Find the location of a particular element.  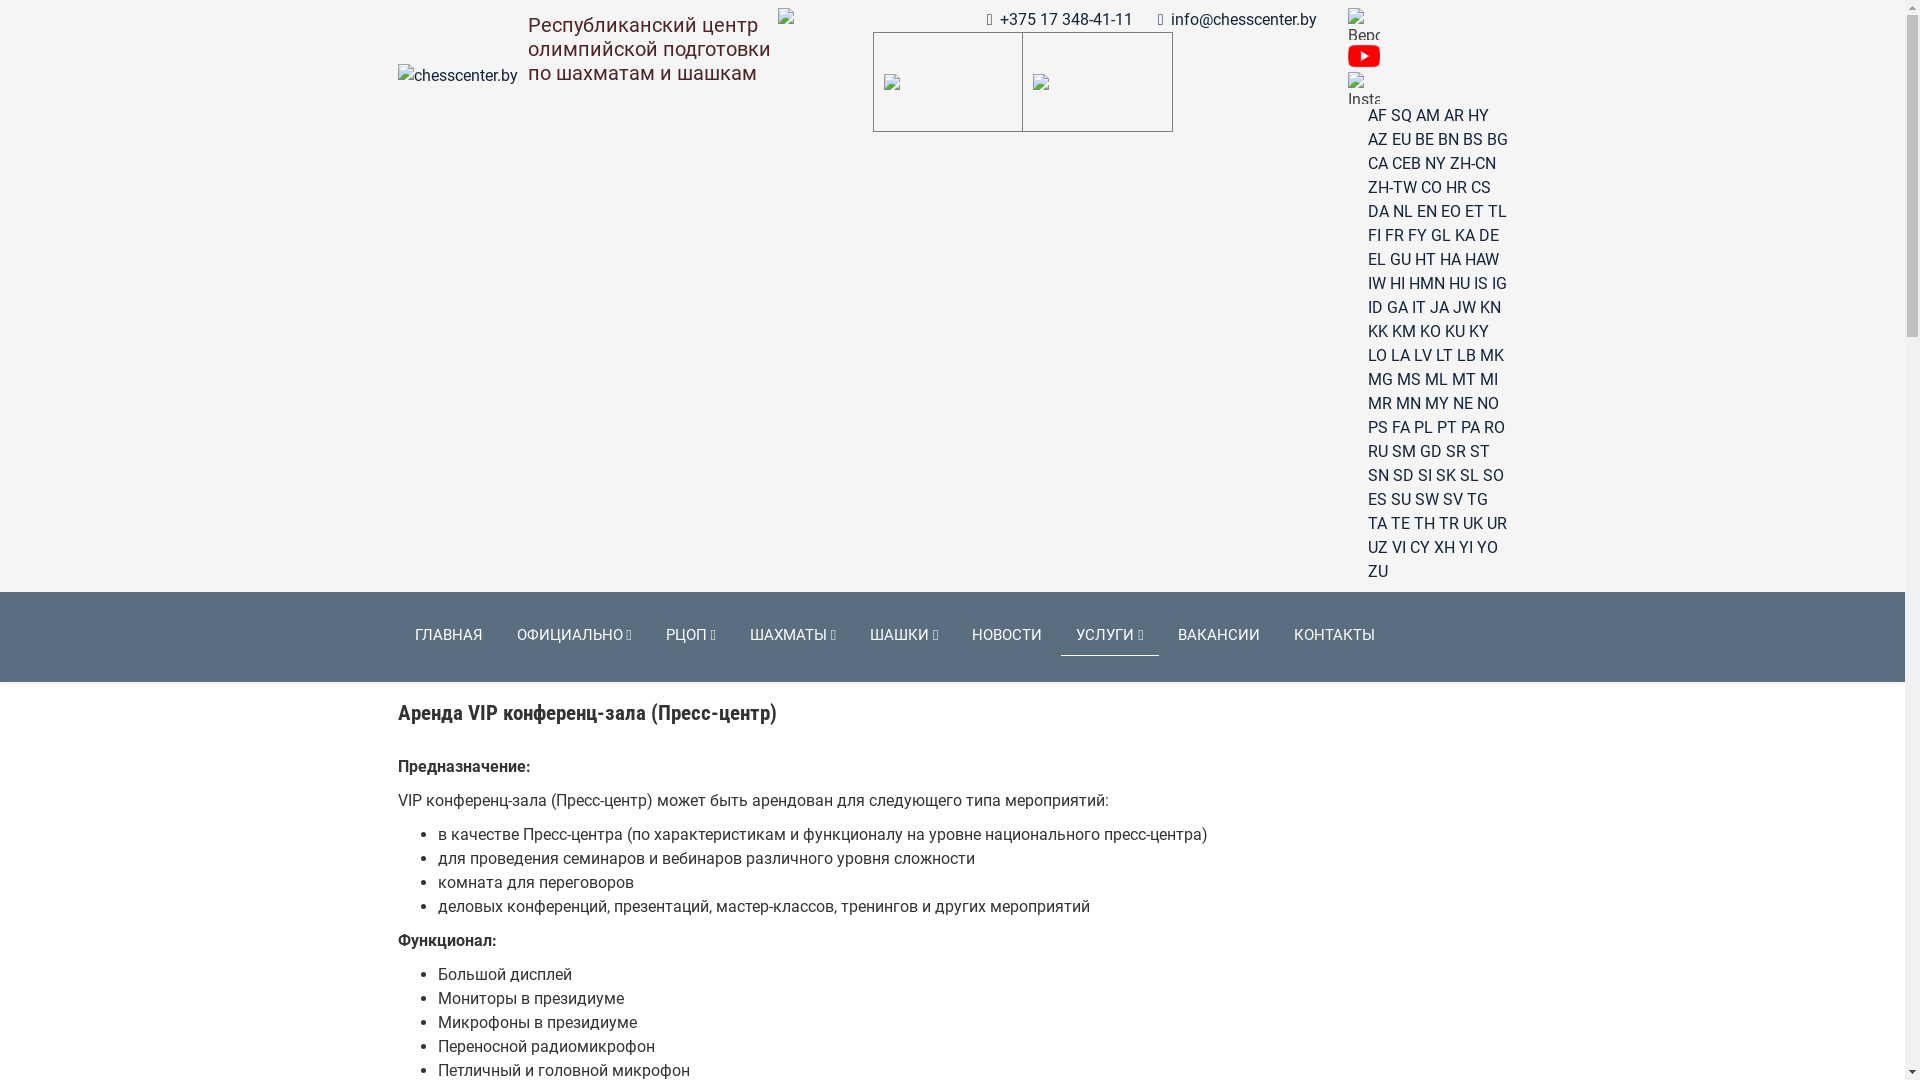

SD is located at coordinates (1402, 476).